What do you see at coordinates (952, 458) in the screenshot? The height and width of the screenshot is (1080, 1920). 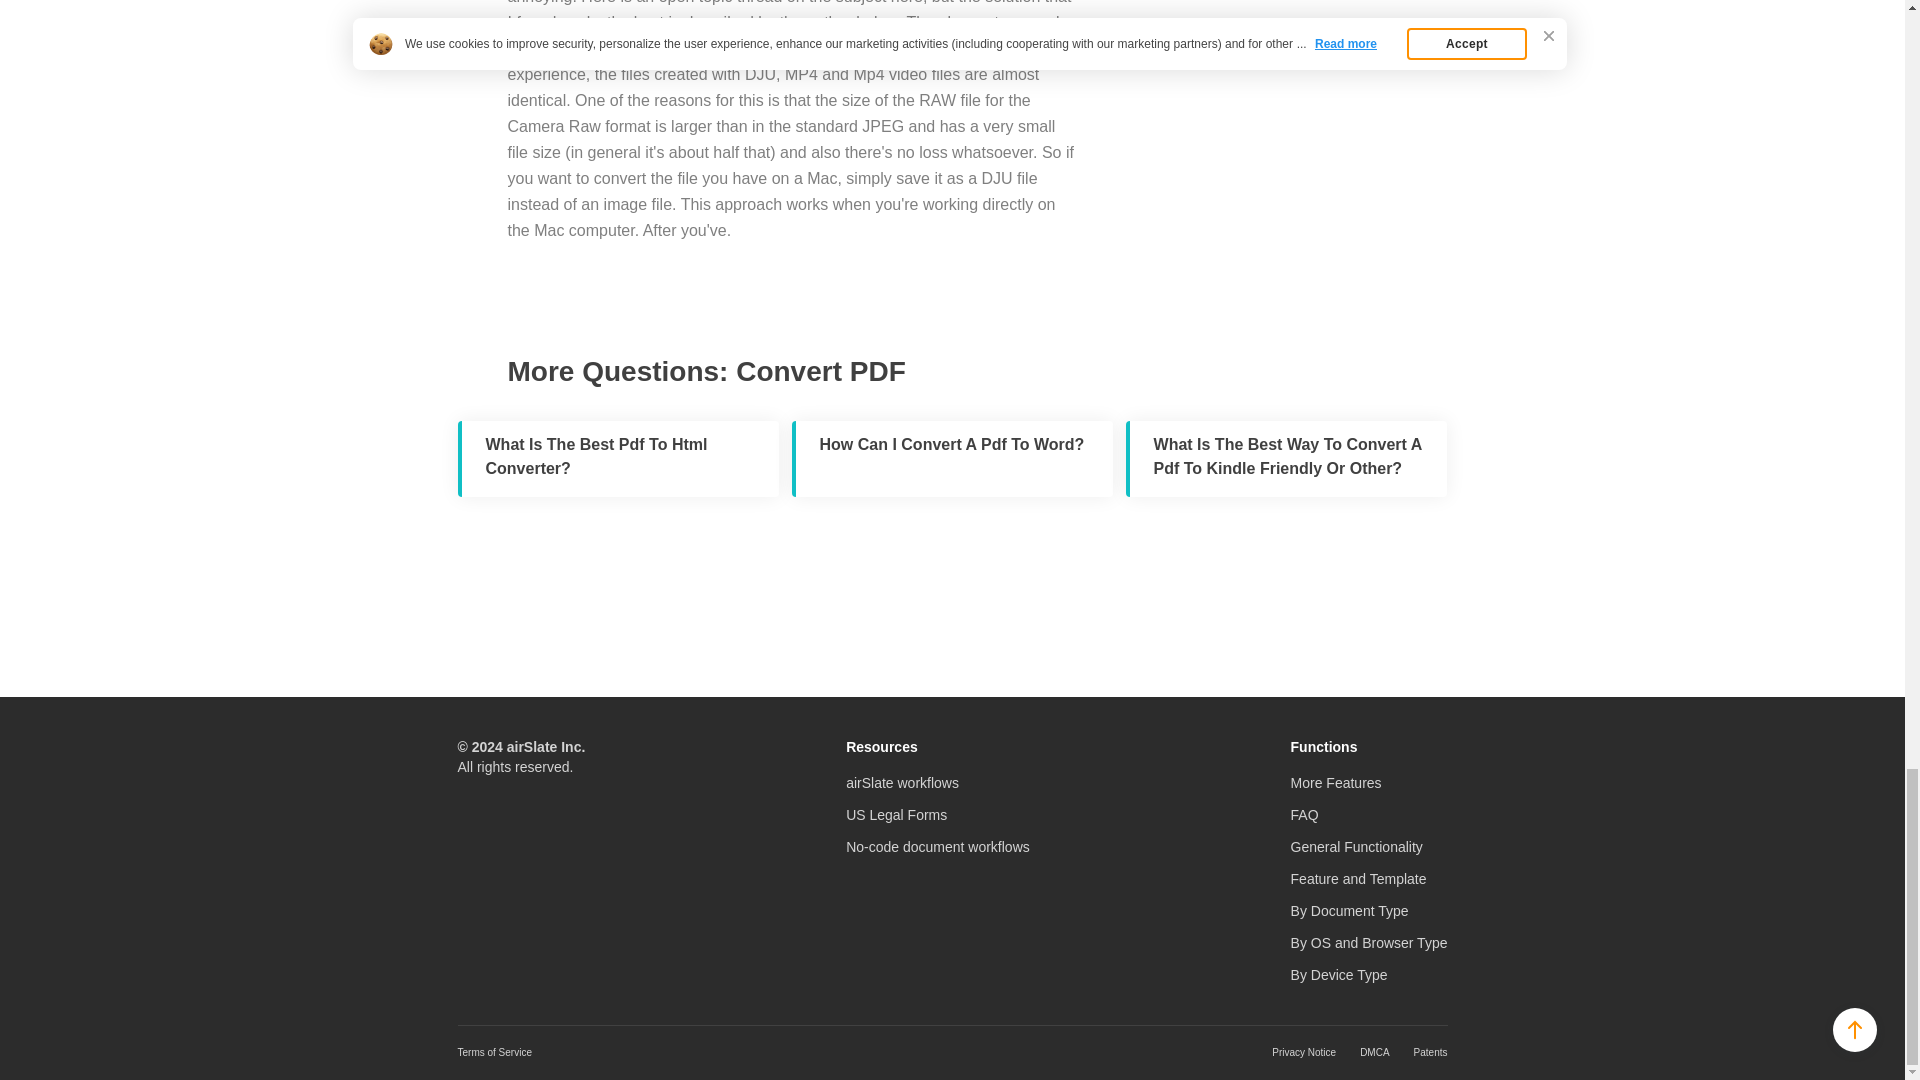 I see `How Can I Convert A Pdf To Word?` at bounding box center [952, 458].